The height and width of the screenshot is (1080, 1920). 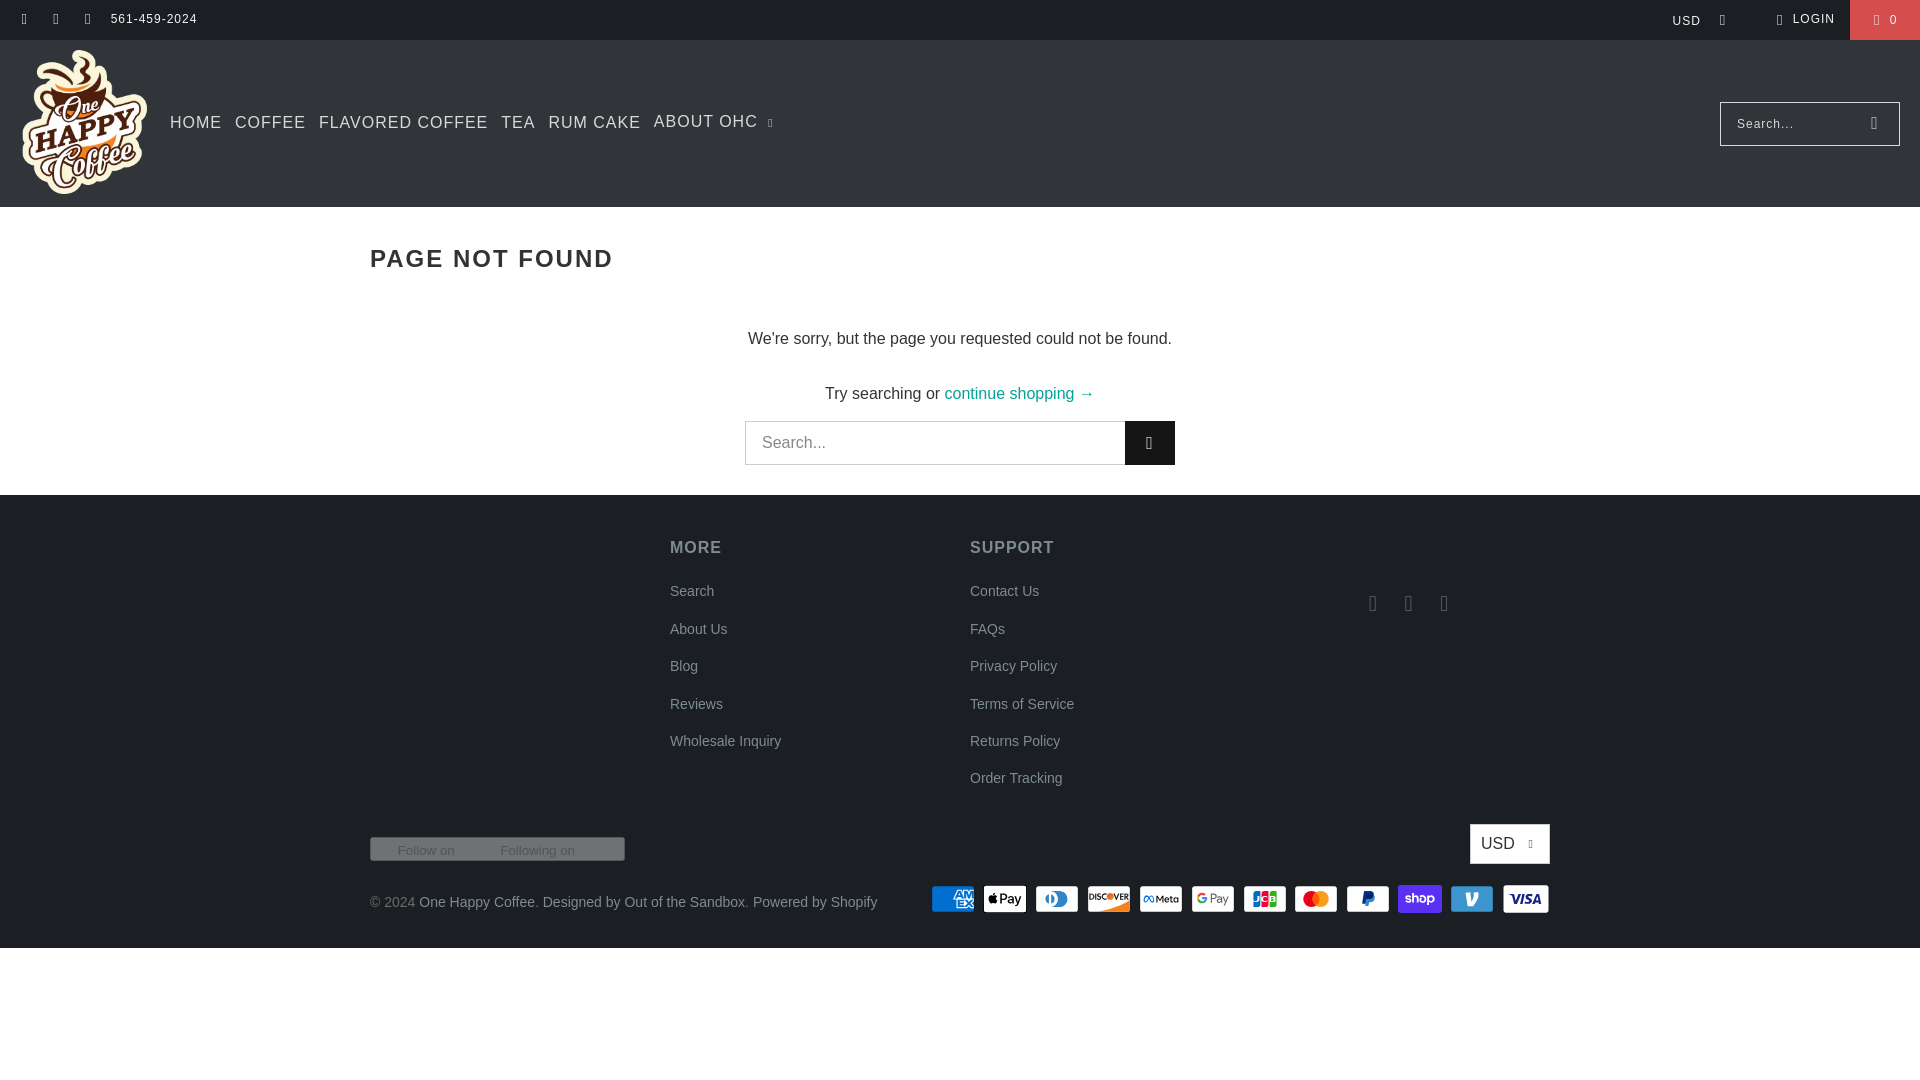 I want to click on LOGIN, so click(x=1802, y=20).